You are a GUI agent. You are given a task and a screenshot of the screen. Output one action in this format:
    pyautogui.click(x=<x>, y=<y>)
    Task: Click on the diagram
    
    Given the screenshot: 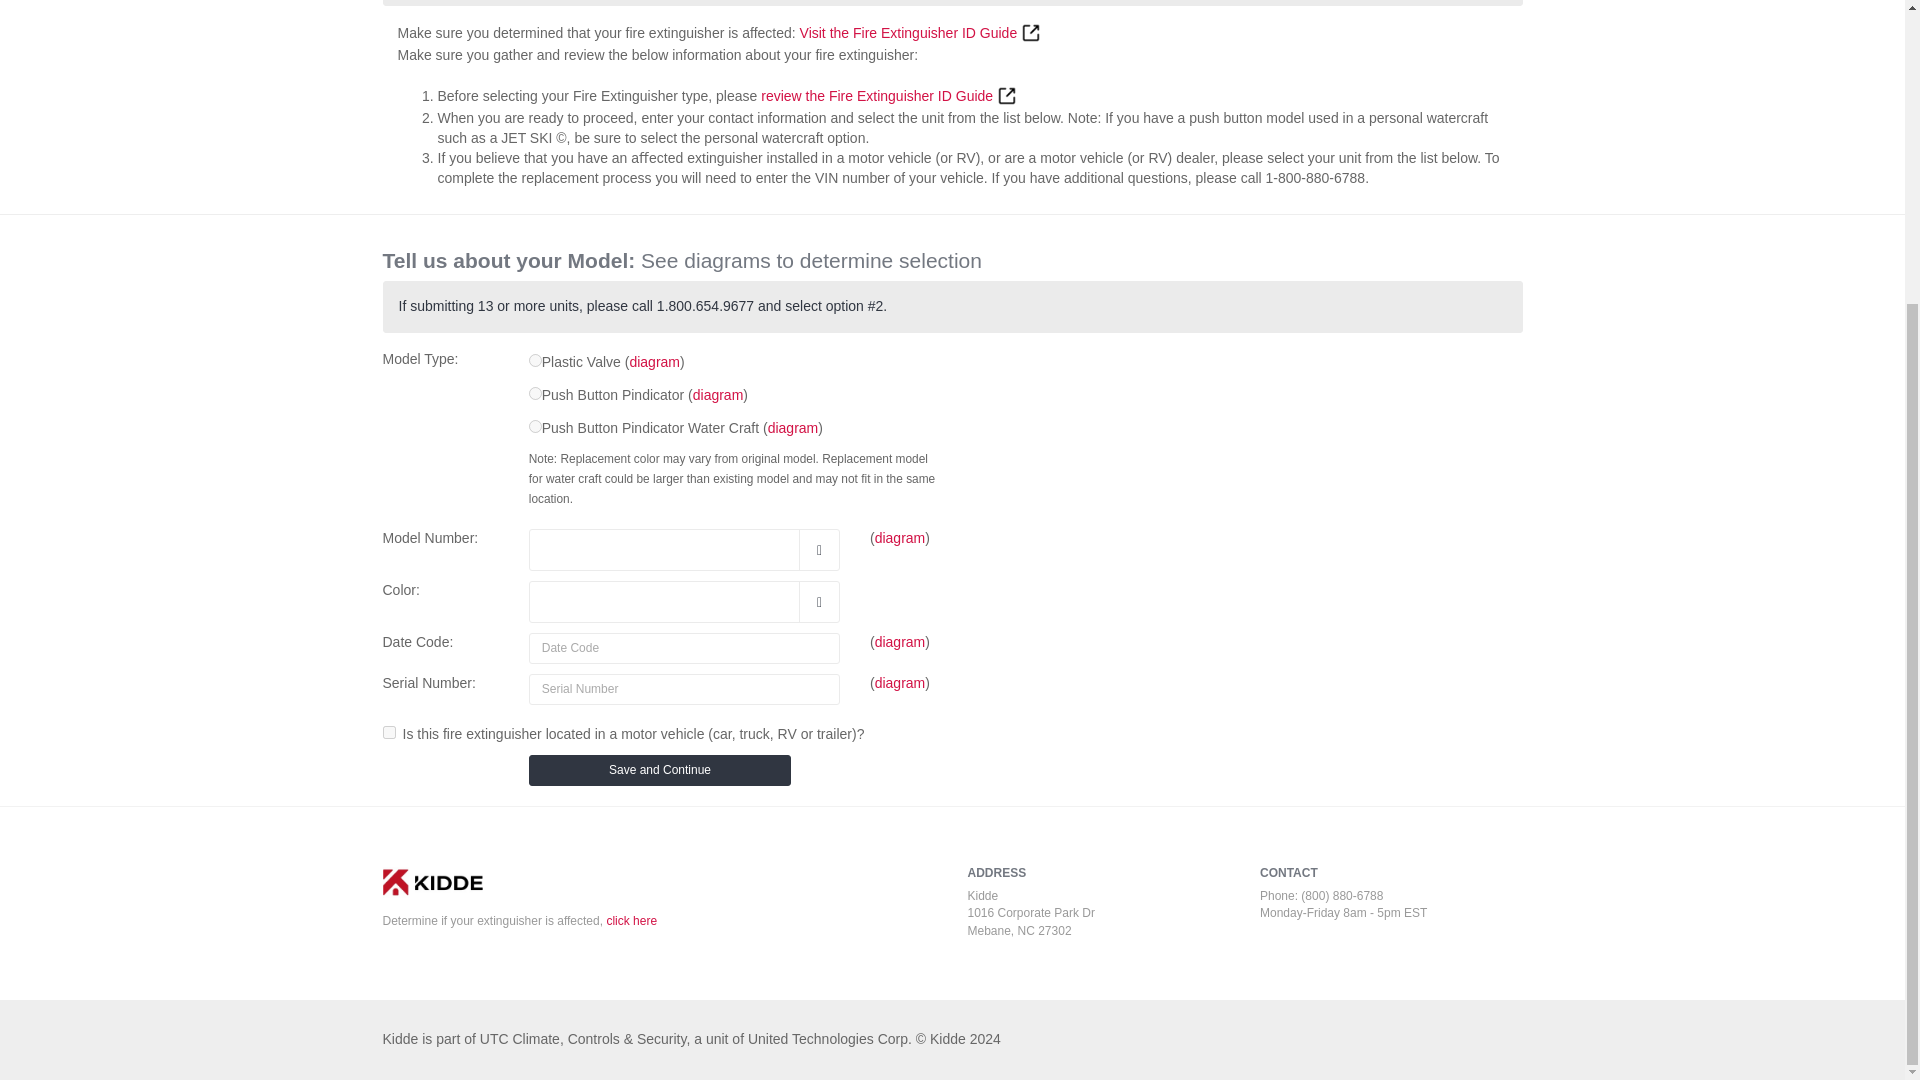 What is the action you would take?
    pyautogui.click(x=718, y=394)
    